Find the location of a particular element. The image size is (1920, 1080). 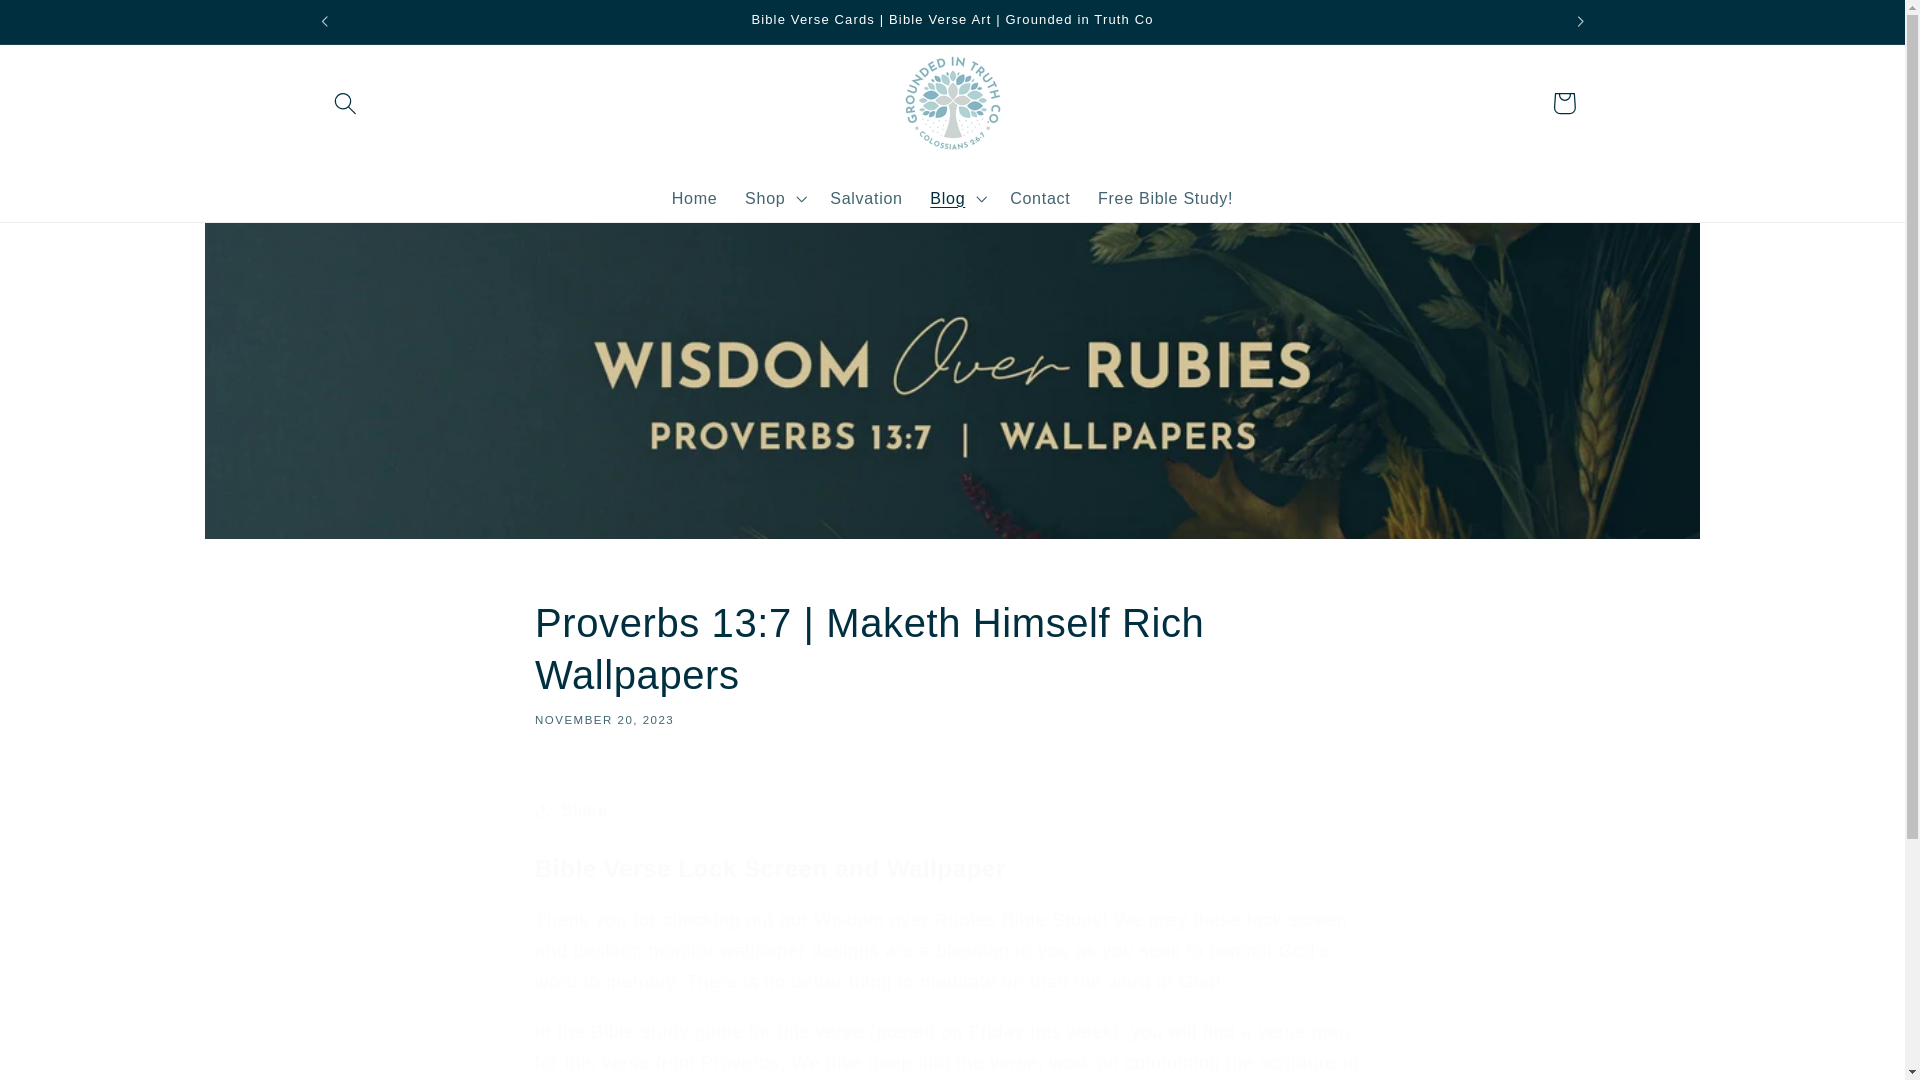

Contact is located at coordinates (1040, 198).